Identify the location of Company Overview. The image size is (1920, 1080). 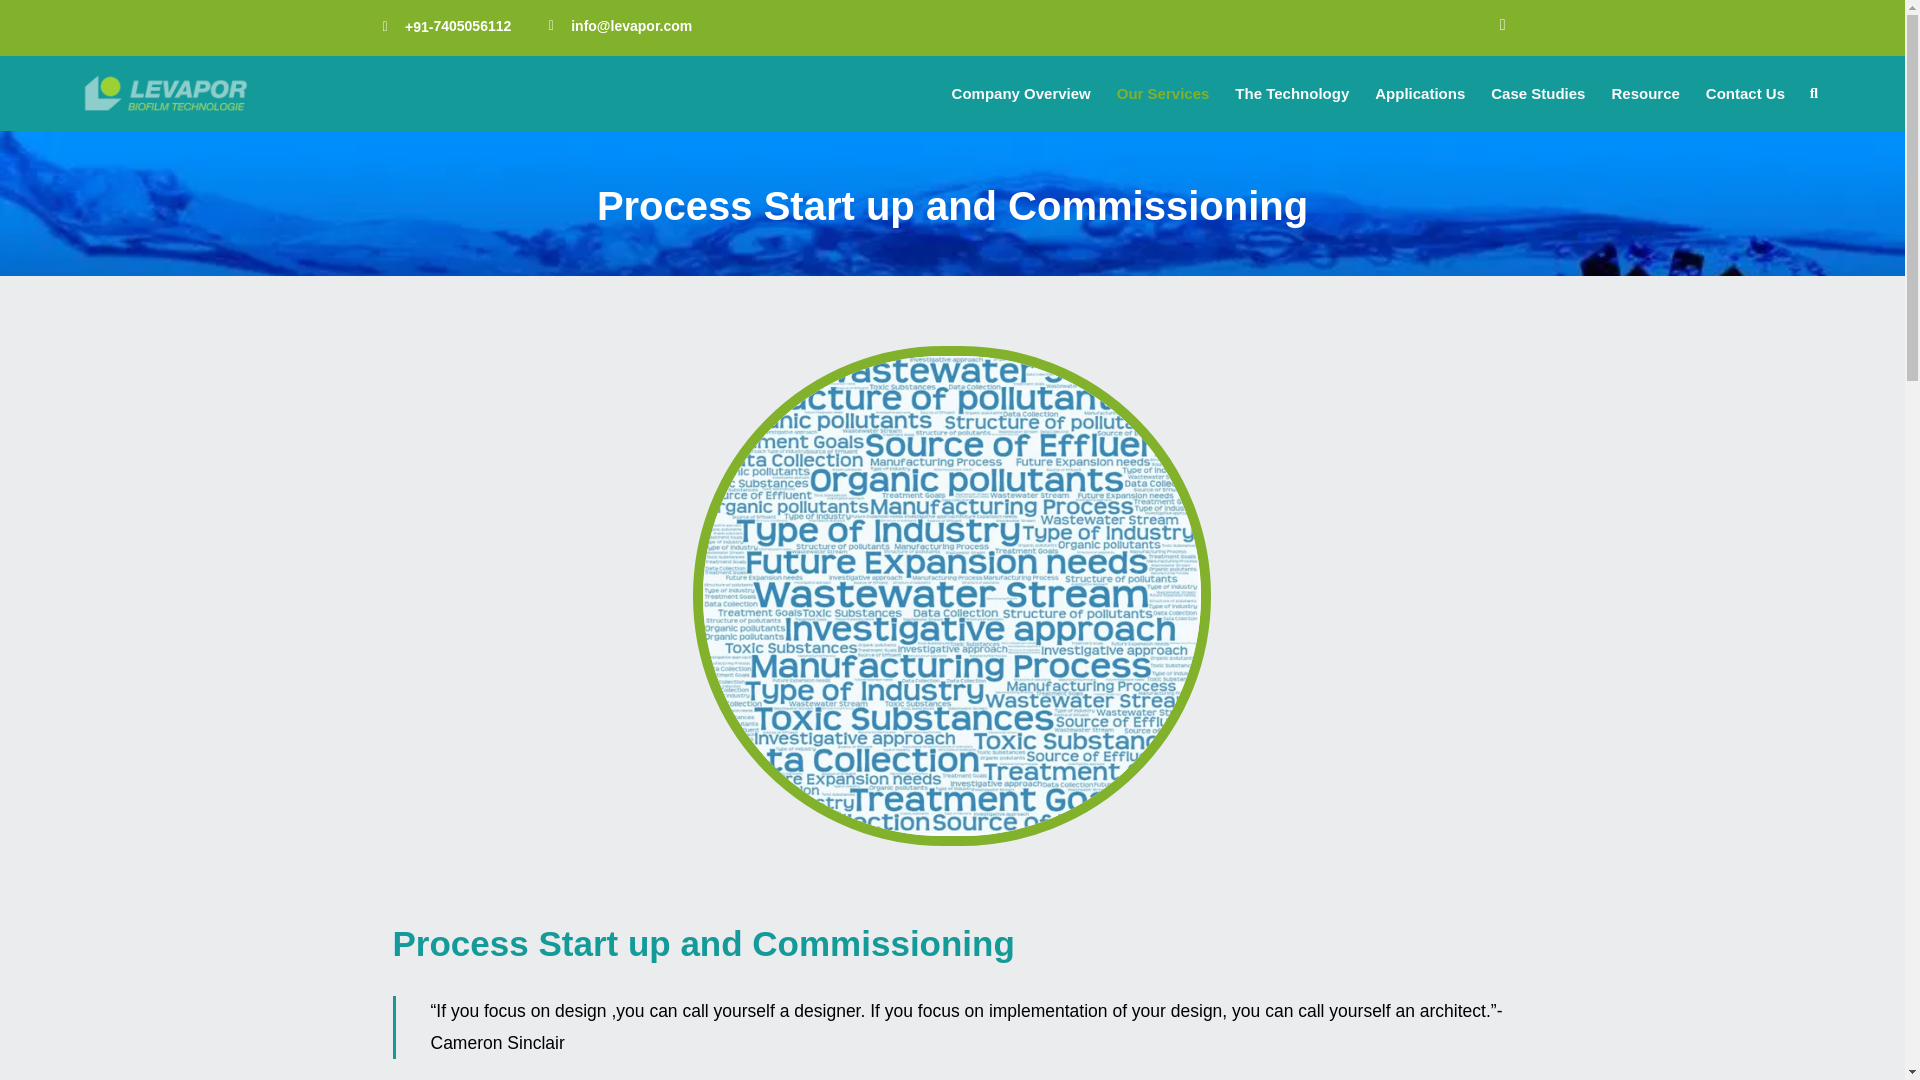
(1026, 93).